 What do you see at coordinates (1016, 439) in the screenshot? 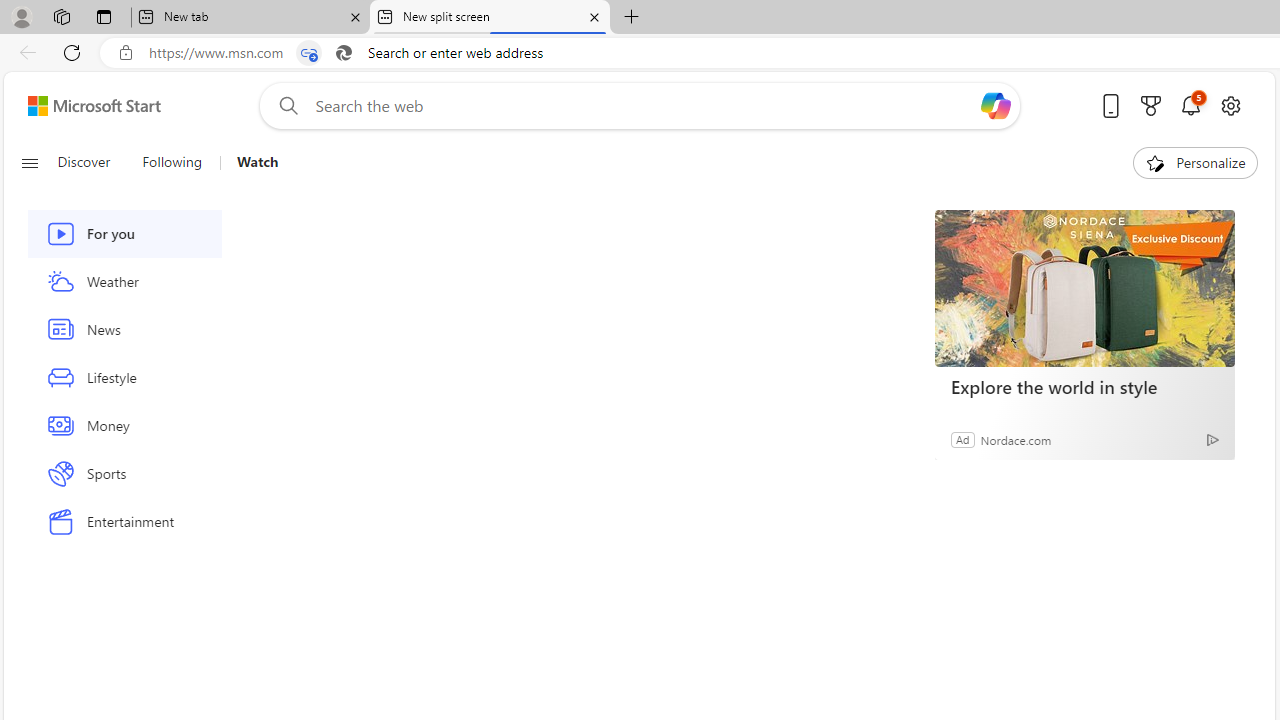
I see `Nordace.com` at bounding box center [1016, 439].